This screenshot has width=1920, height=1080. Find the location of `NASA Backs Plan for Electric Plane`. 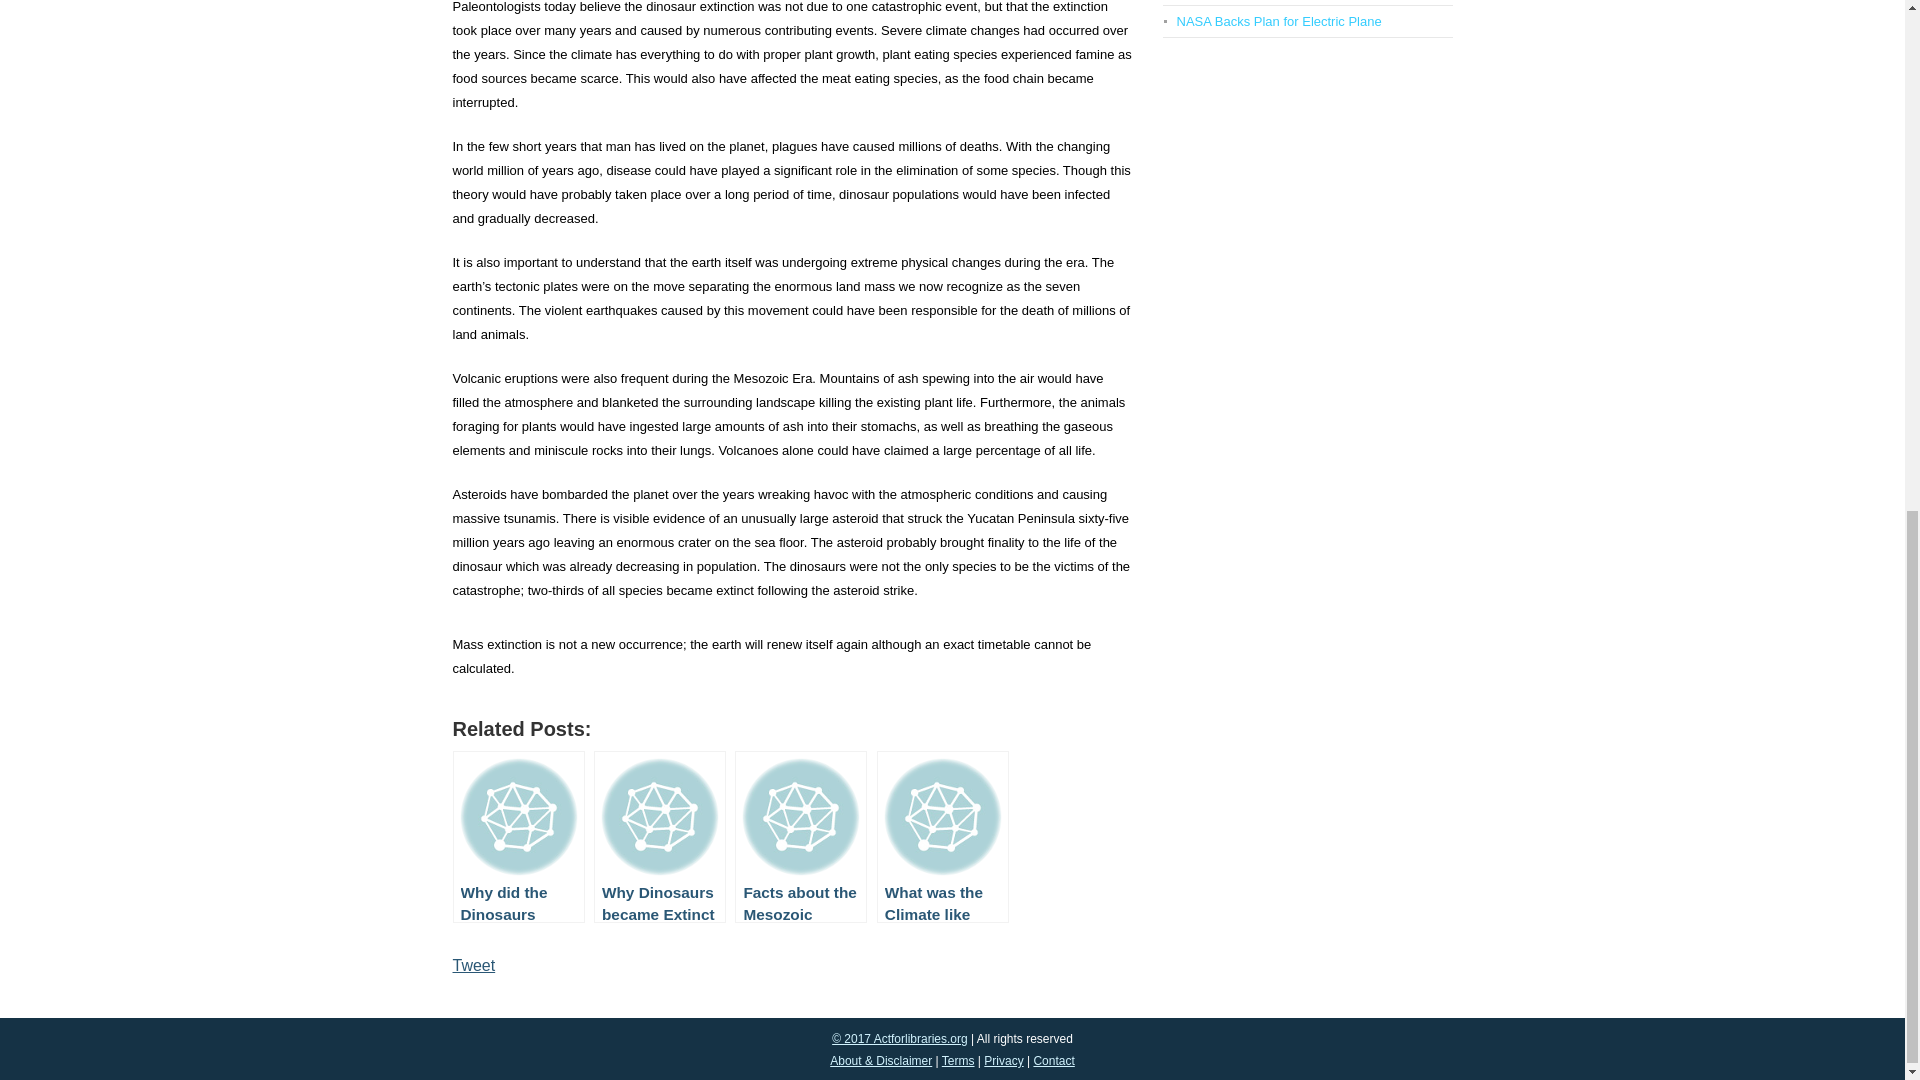

NASA Backs Plan for Electric Plane is located at coordinates (1278, 22).